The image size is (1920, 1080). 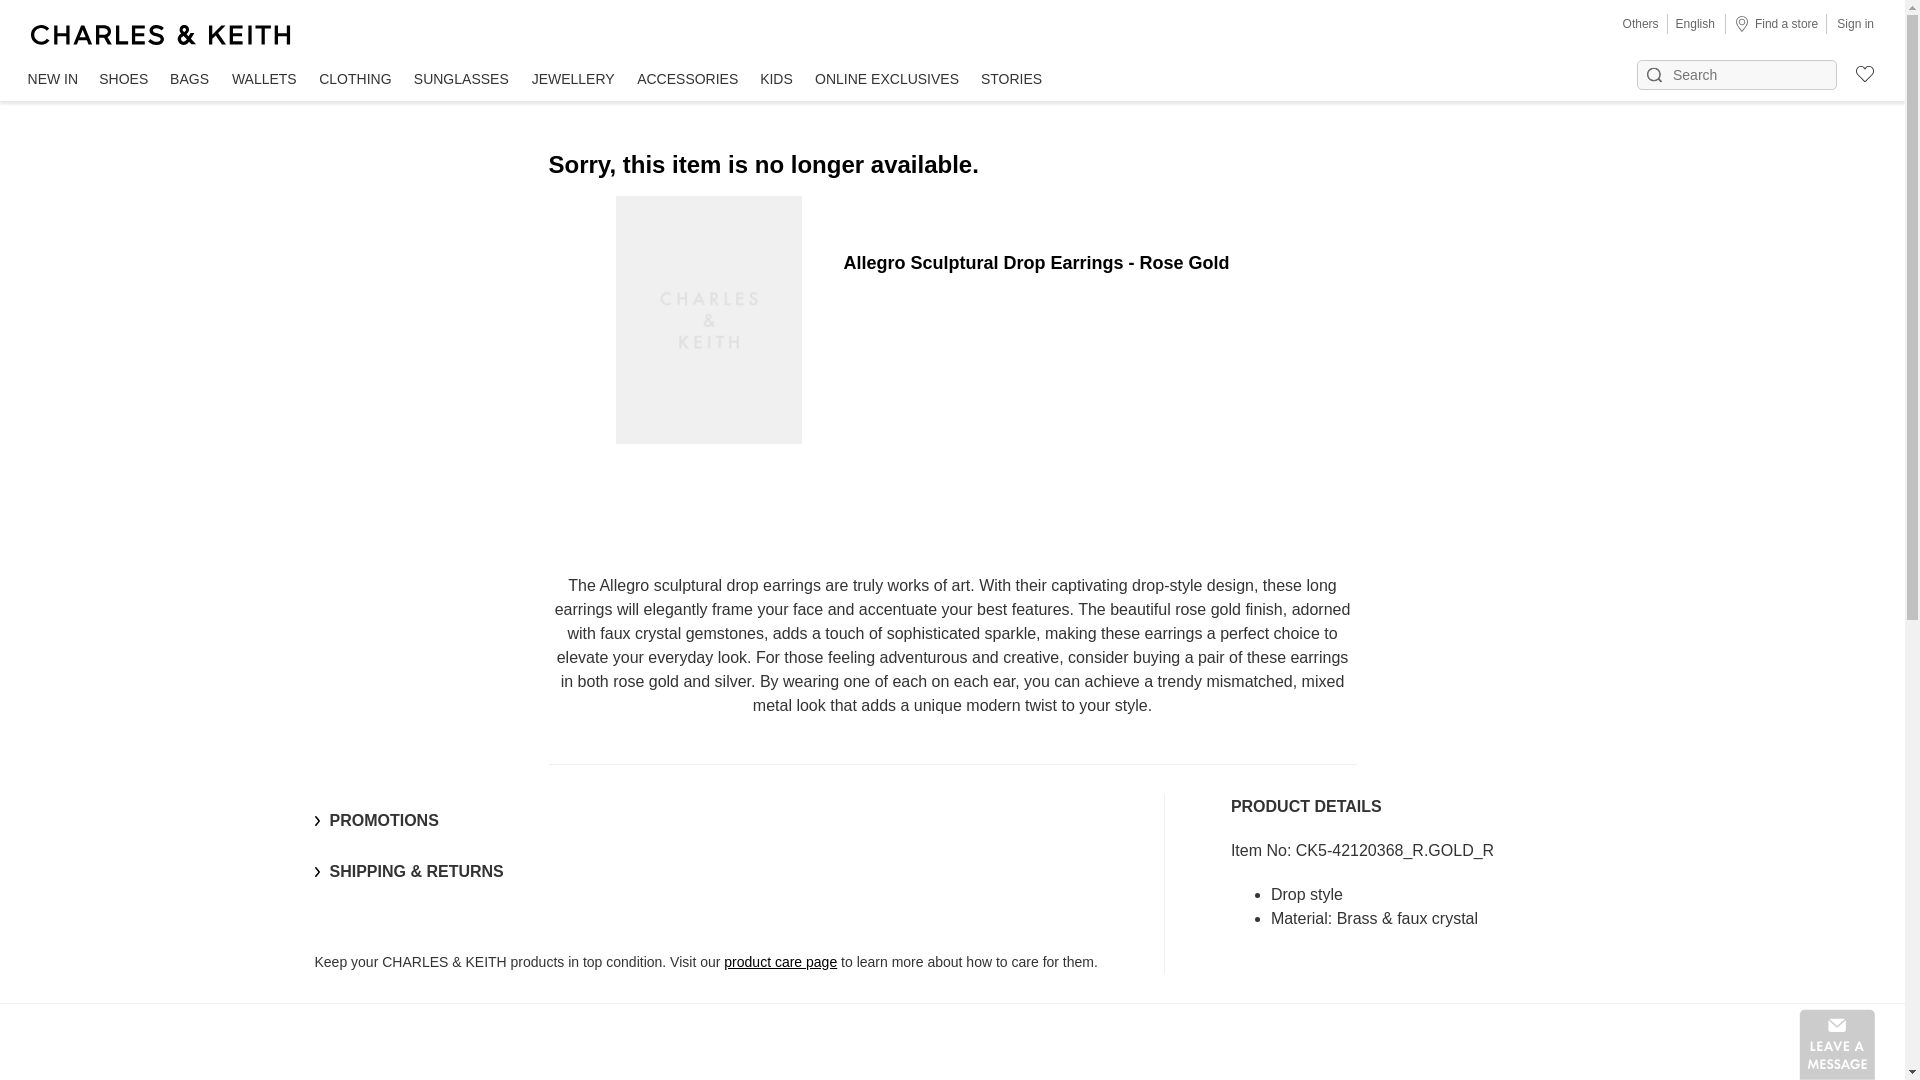 What do you see at coordinates (190, 80) in the screenshot?
I see `BAGS` at bounding box center [190, 80].